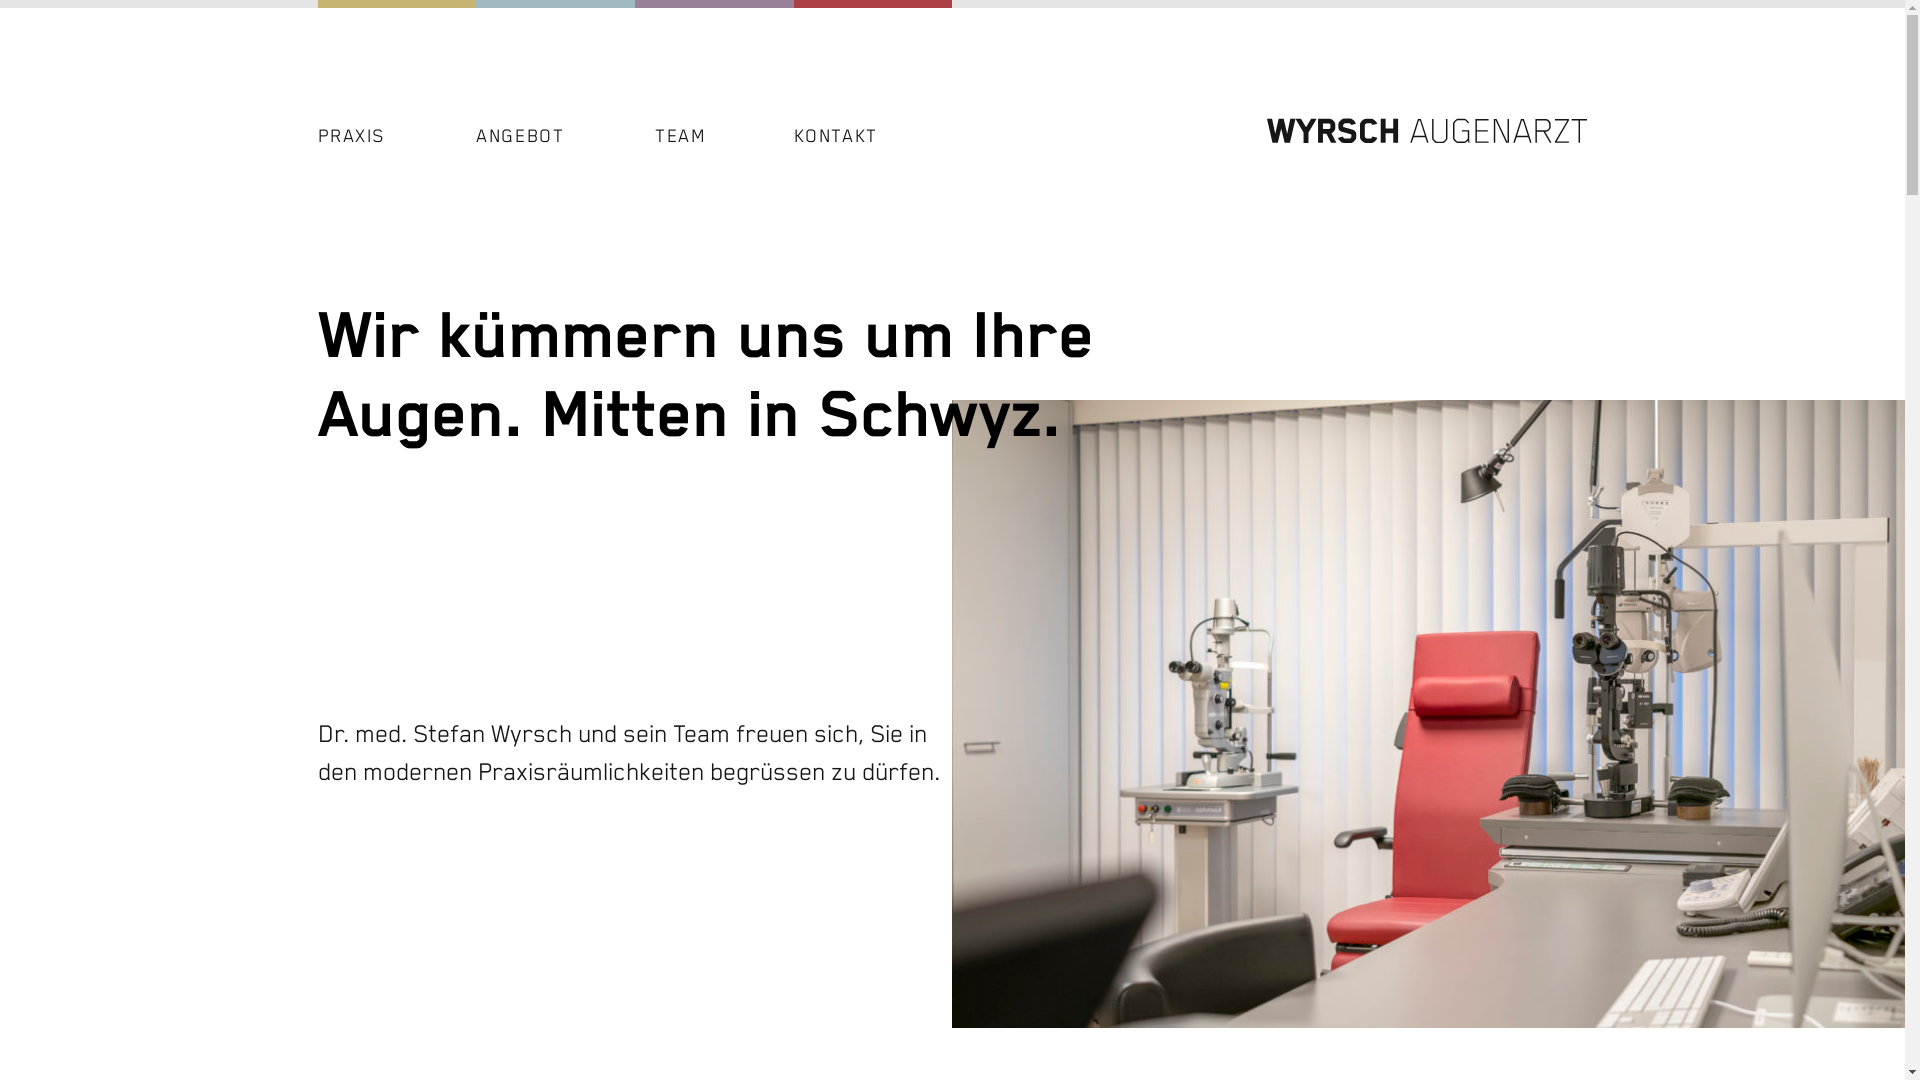 The width and height of the screenshot is (1920, 1080). What do you see at coordinates (680, 138) in the screenshot?
I see `TEAM` at bounding box center [680, 138].